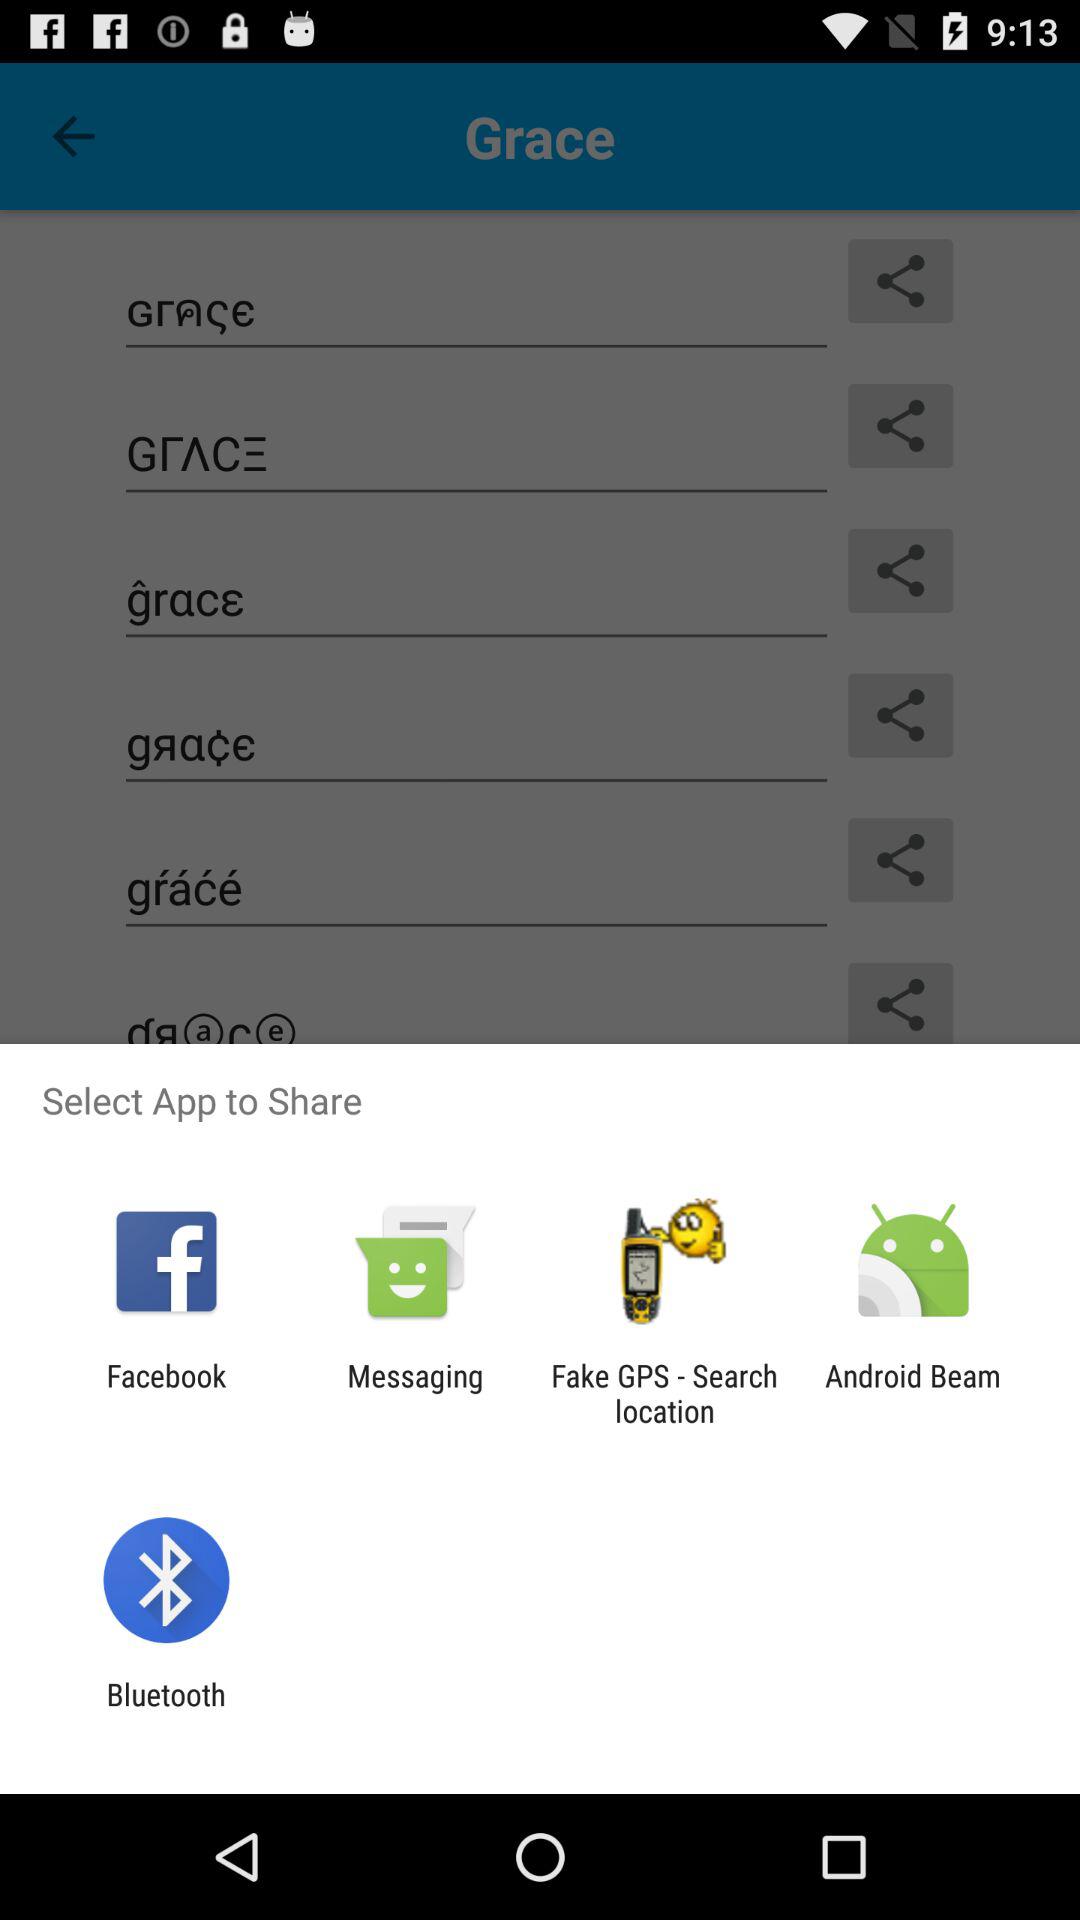 This screenshot has height=1920, width=1080. I want to click on turn on messaging, so click(415, 1393).